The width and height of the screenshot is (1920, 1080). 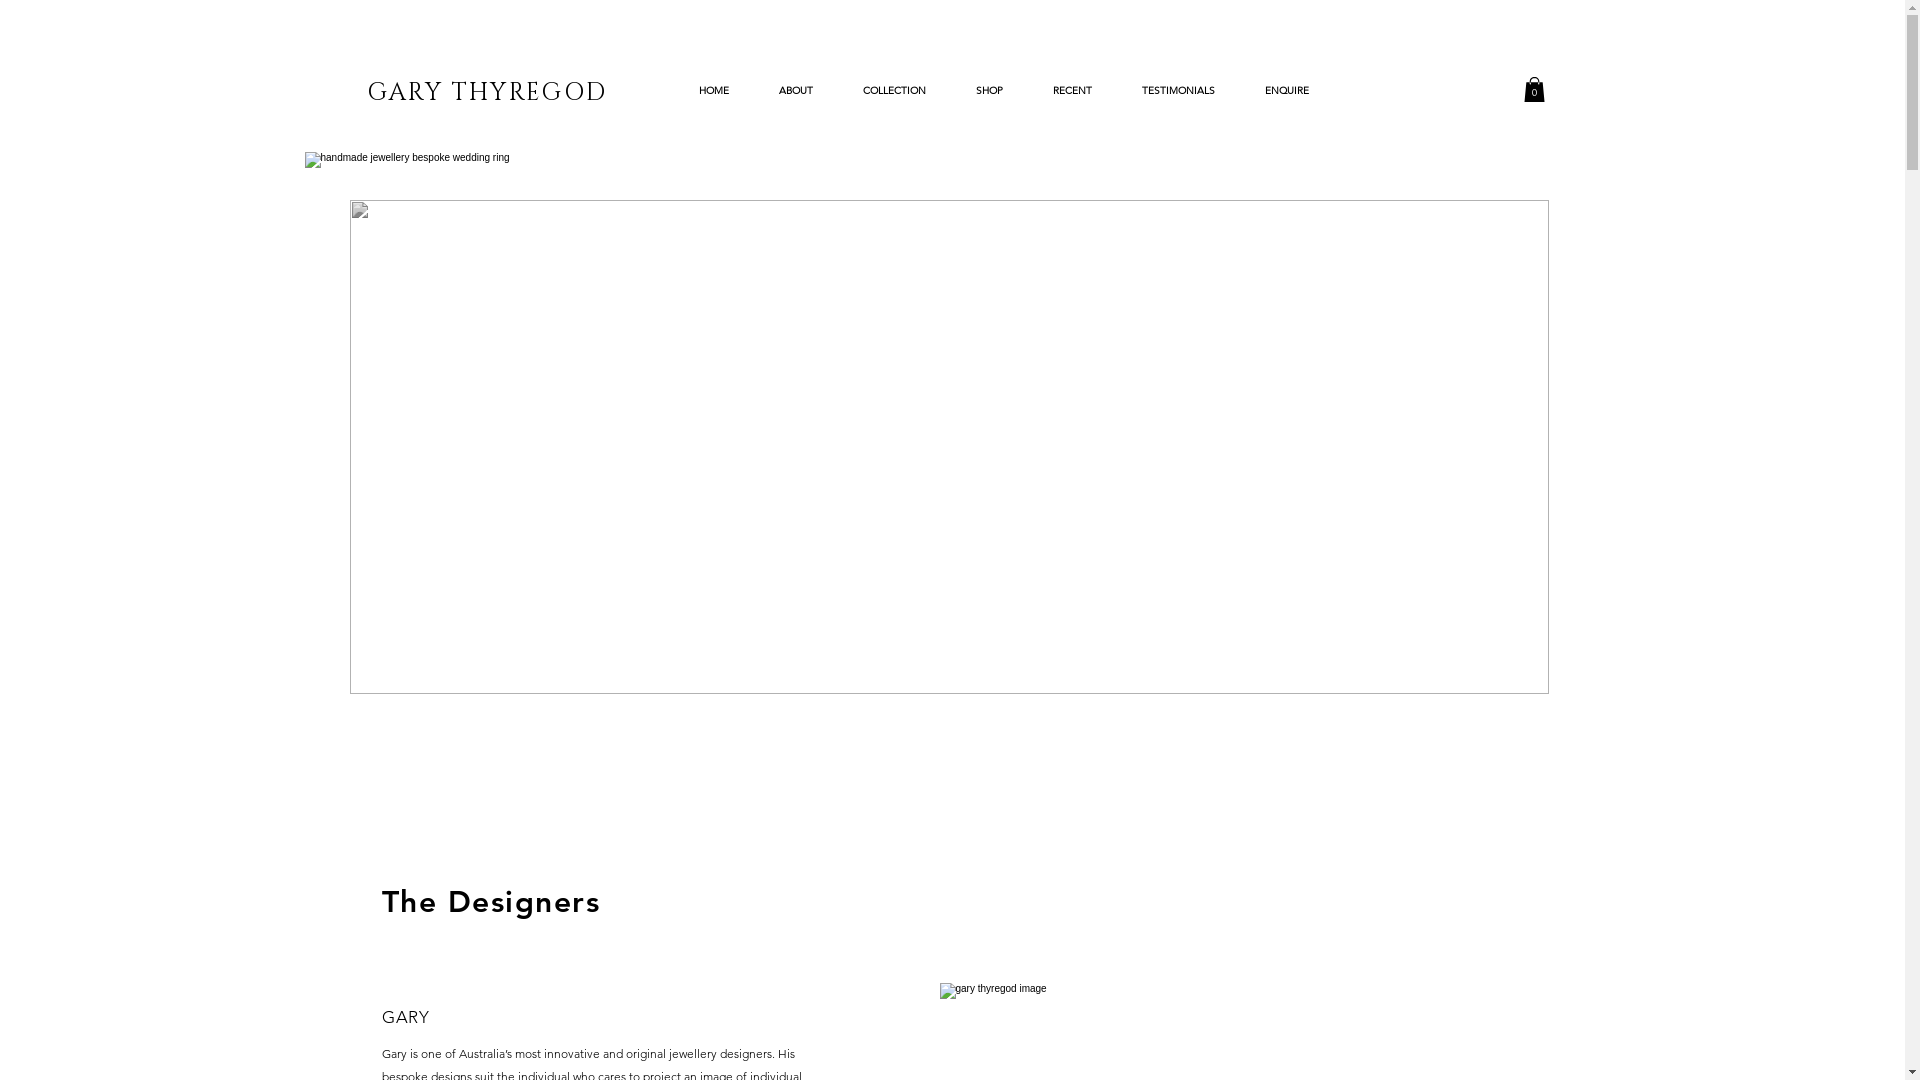 What do you see at coordinates (894, 91) in the screenshot?
I see `COLLECTION` at bounding box center [894, 91].